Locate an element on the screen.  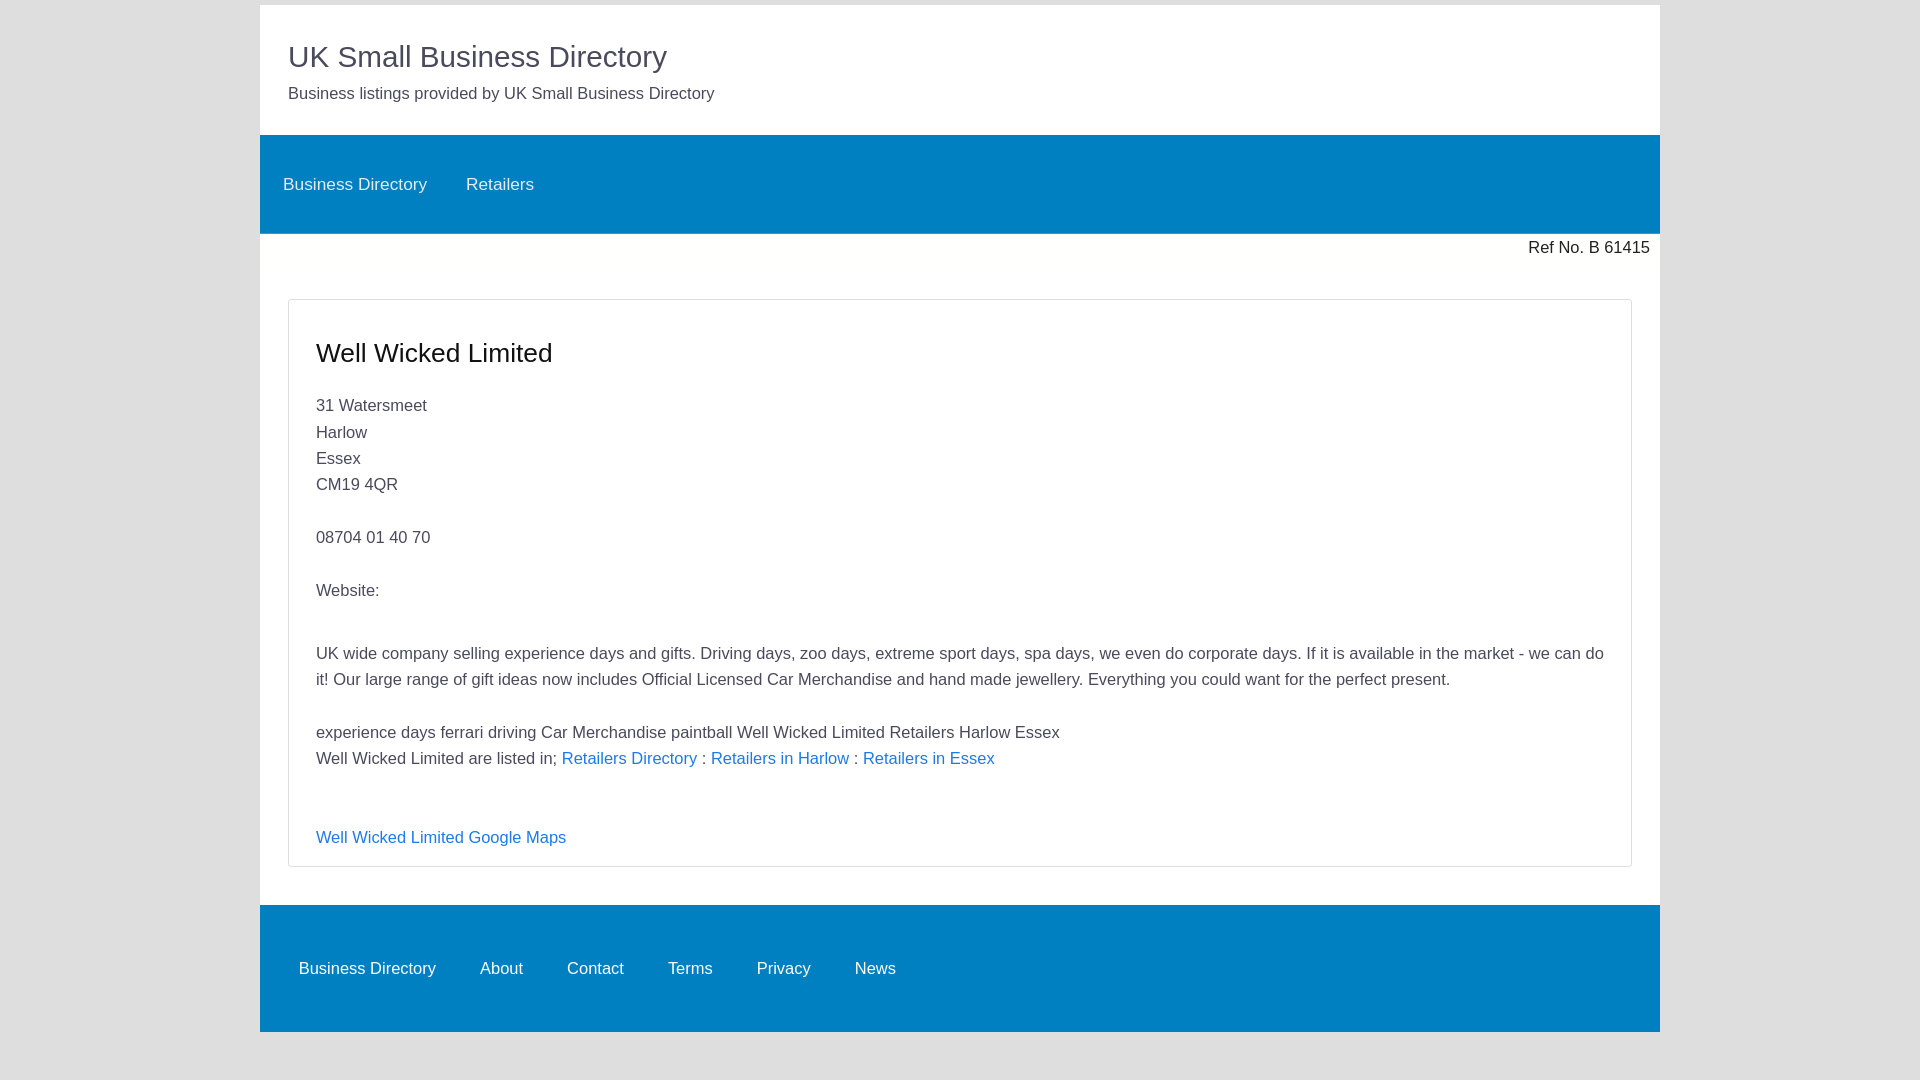
Privacy is located at coordinates (783, 968).